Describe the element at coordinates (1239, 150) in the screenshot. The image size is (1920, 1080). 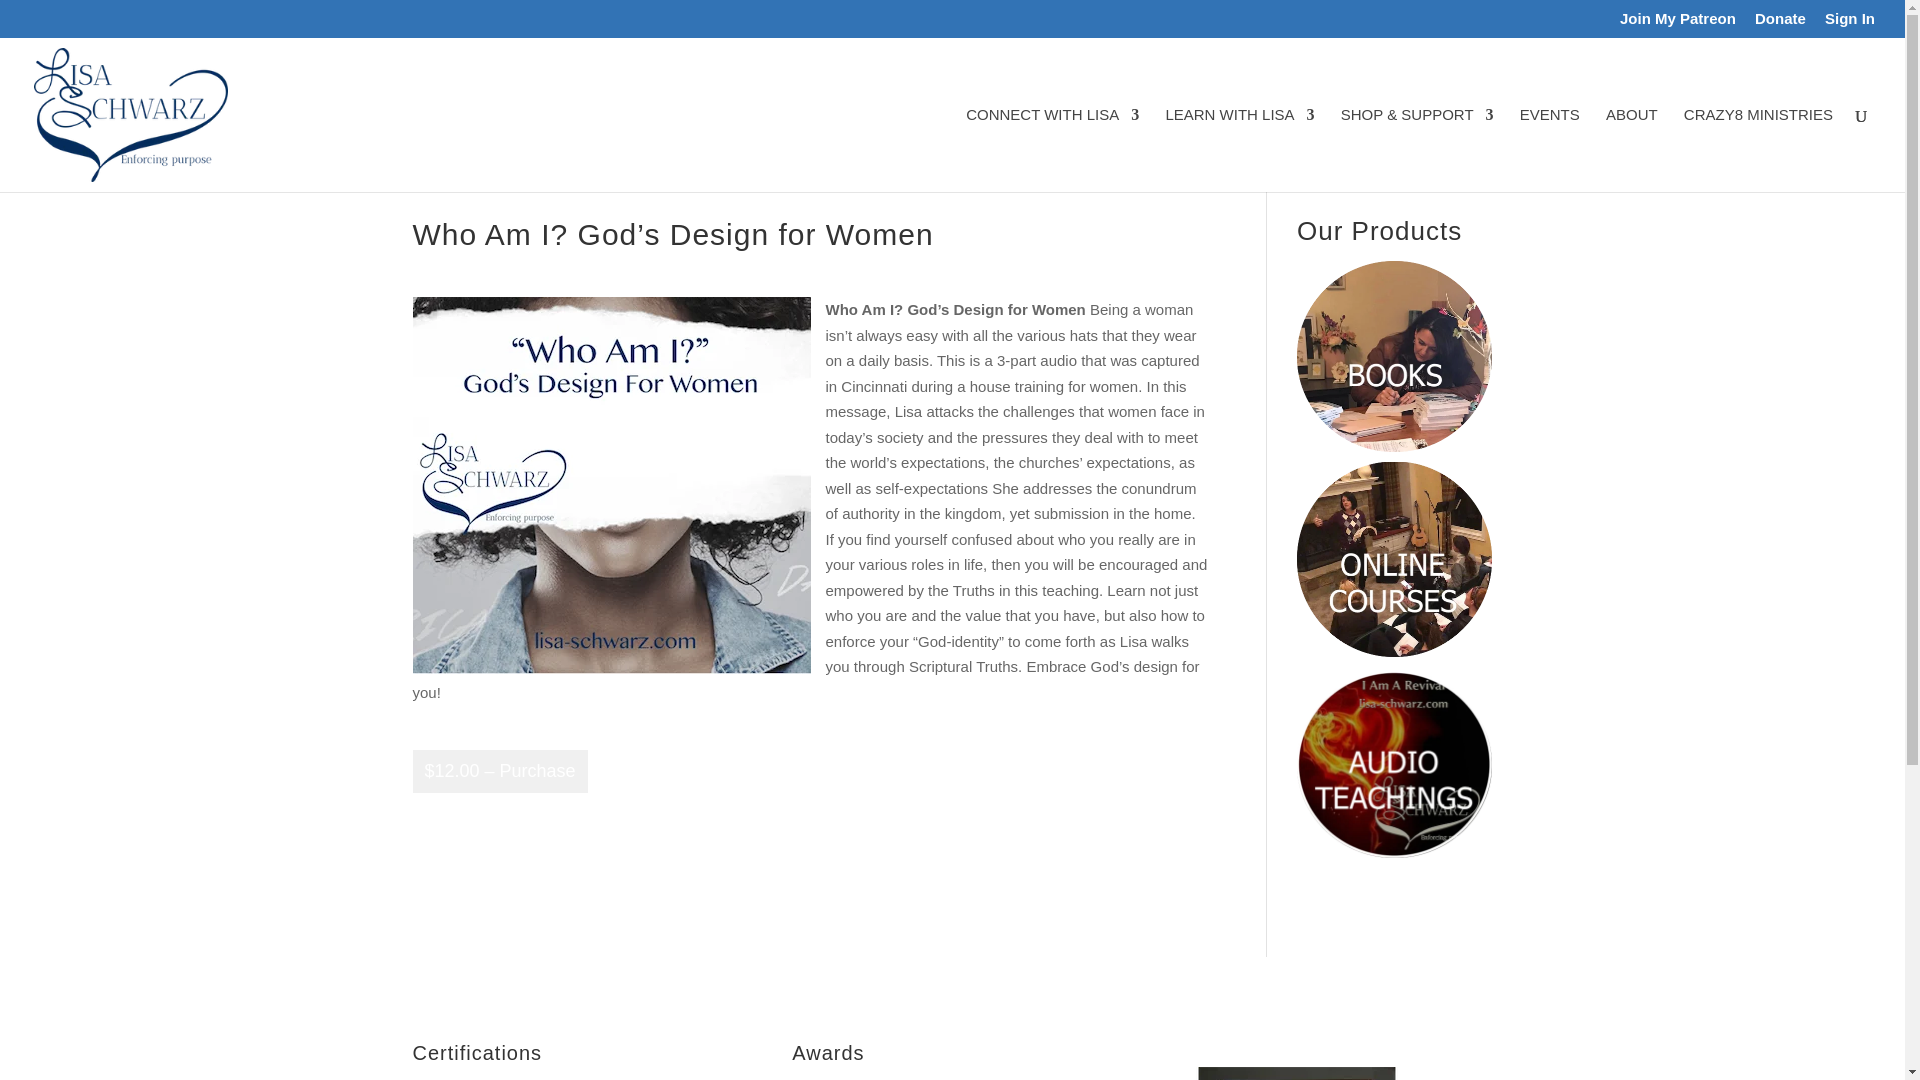
I see `LEARN WITH LISA` at that location.